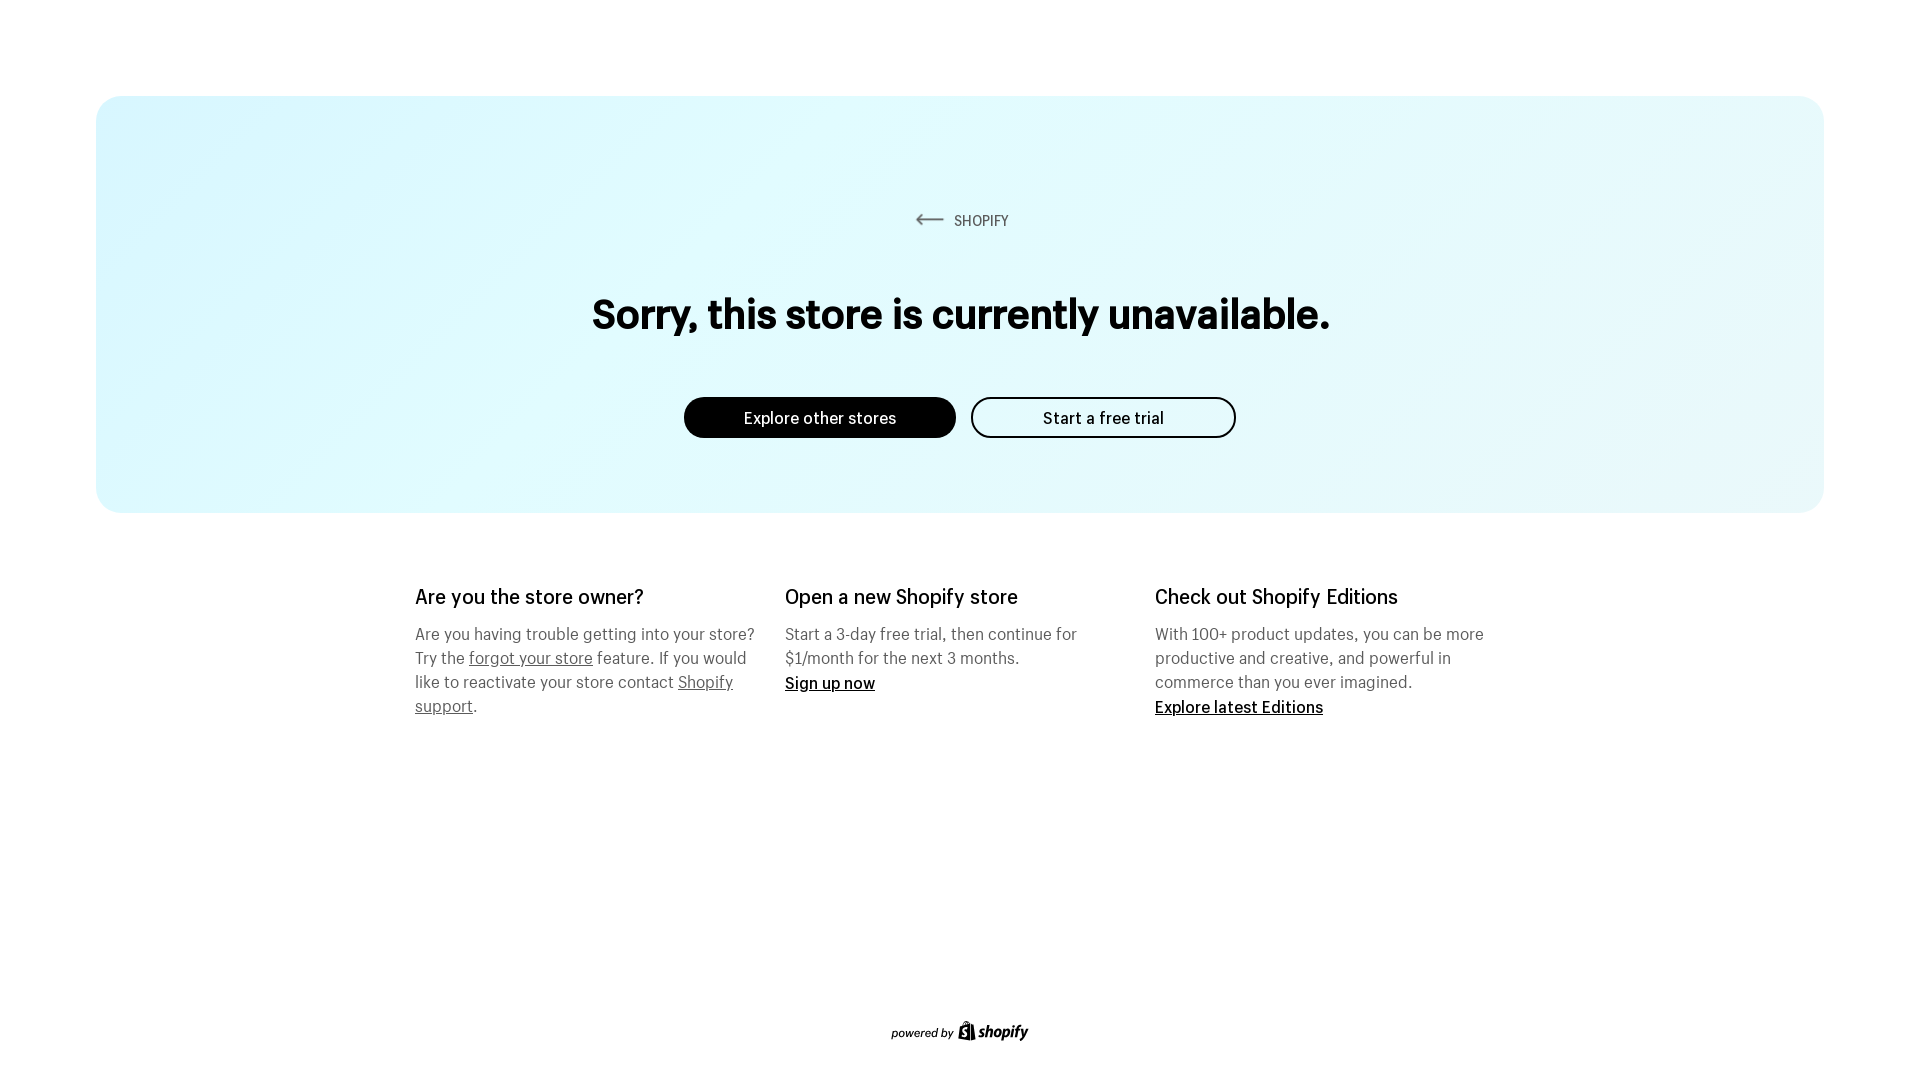 Image resolution: width=1920 pixels, height=1080 pixels. I want to click on Start a free trial, so click(1104, 418).